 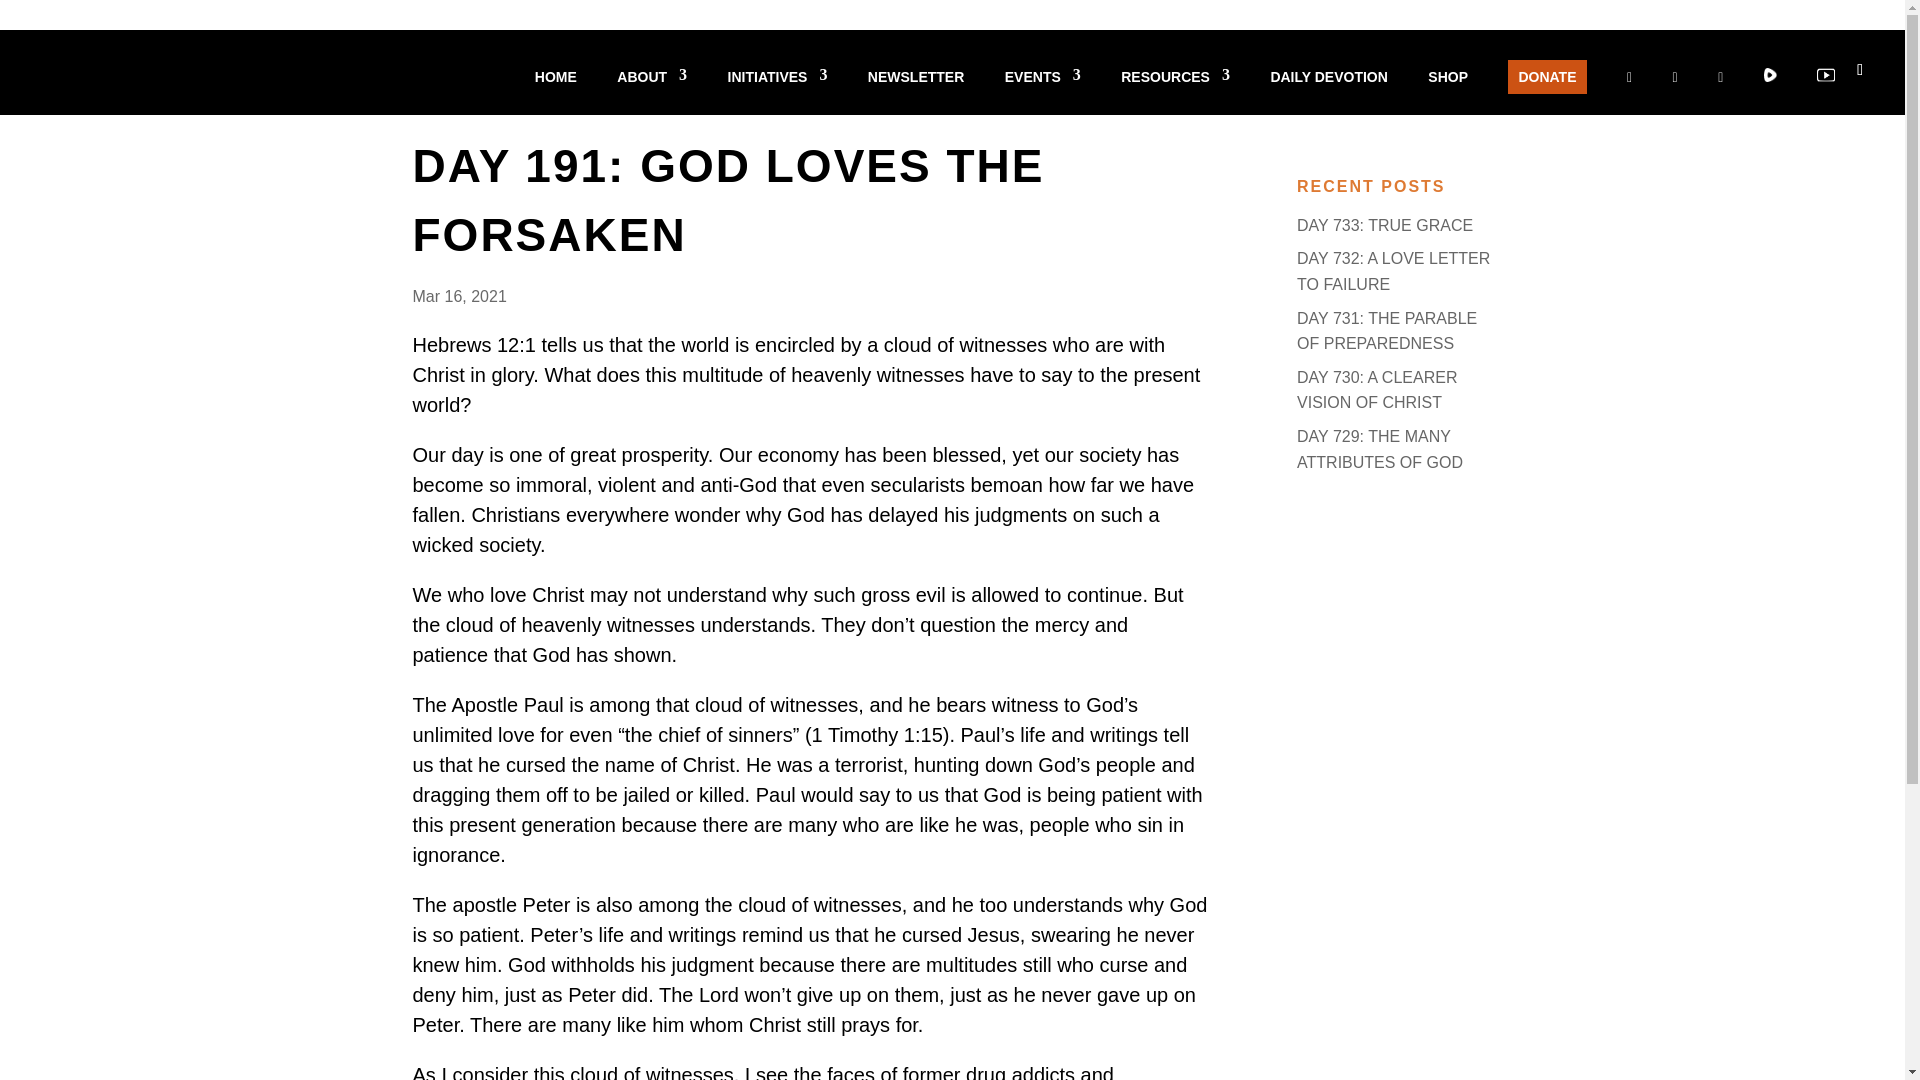 I want to click on DONATE, so click(x=1546, y=76).